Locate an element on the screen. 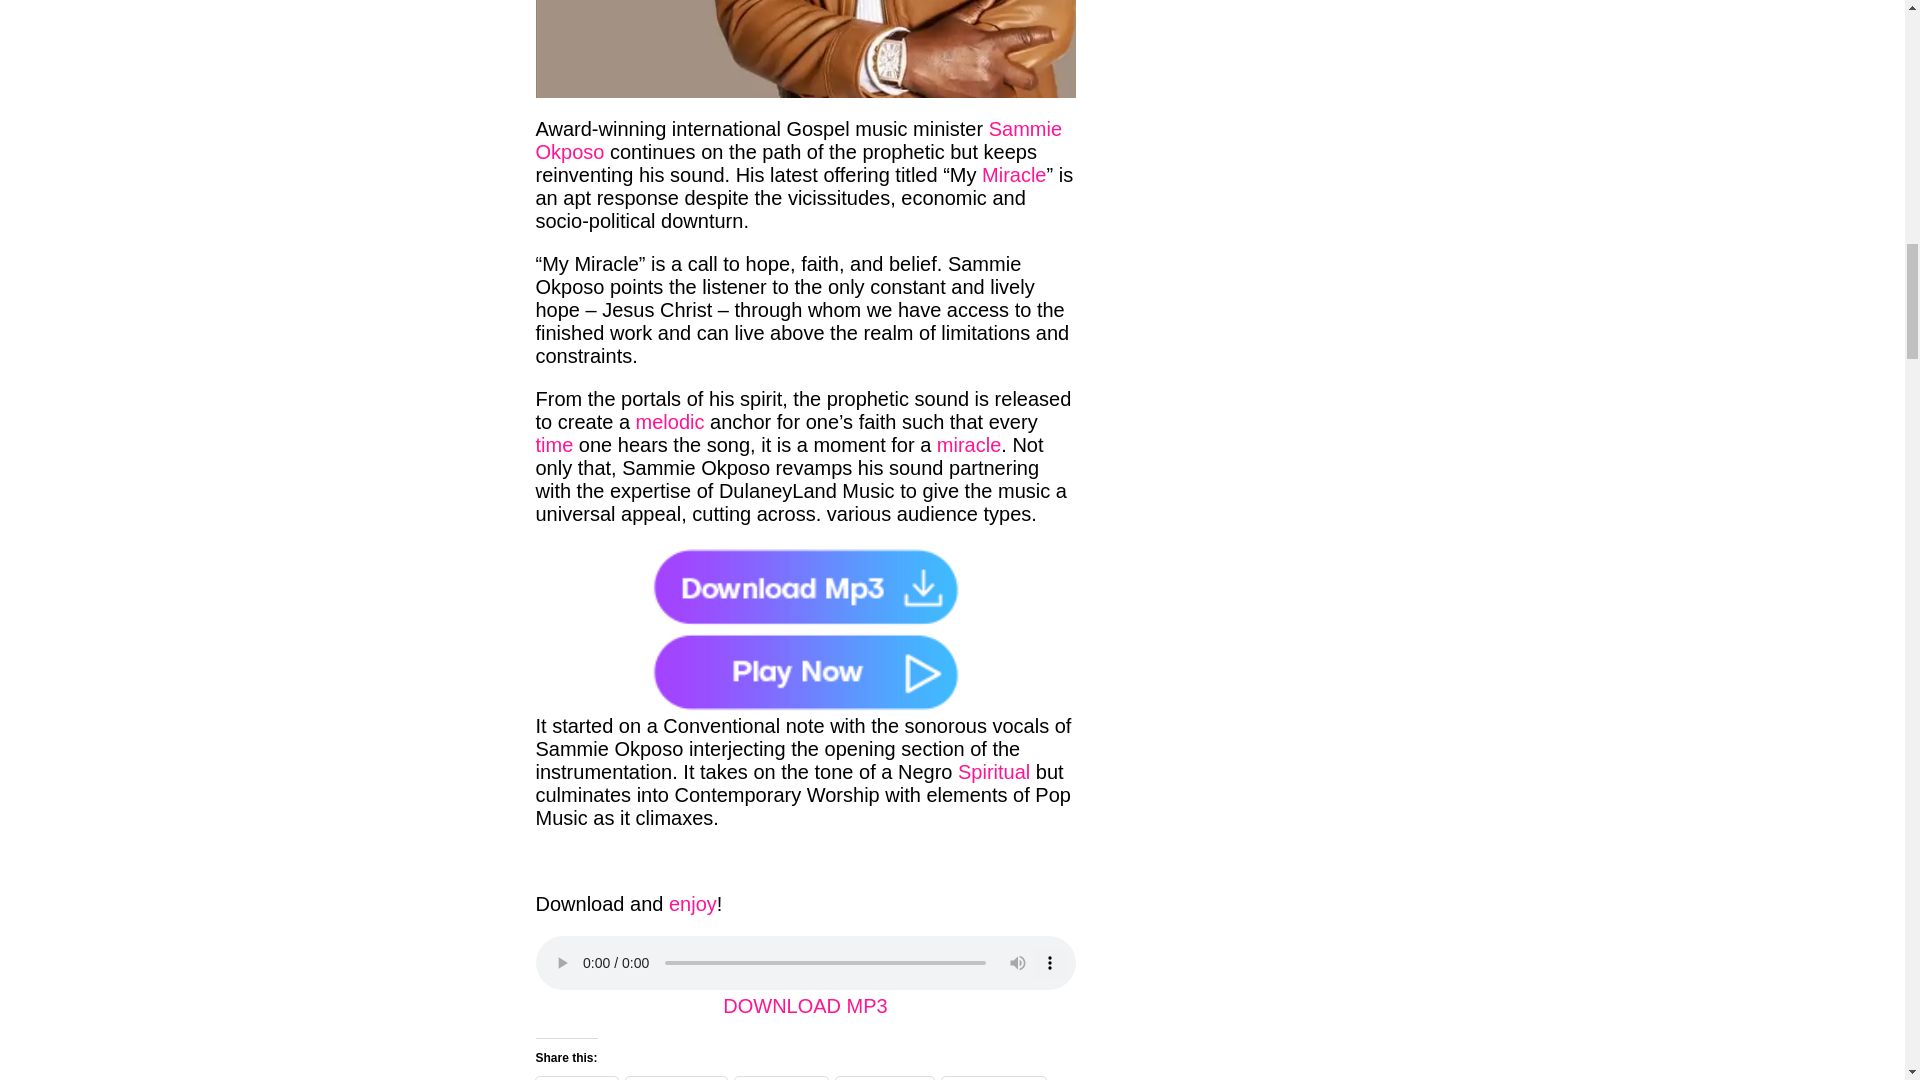 This screenshot has width=1920, height=1080. Click to share on LinkedIn is located at coordinates (781, 1078).